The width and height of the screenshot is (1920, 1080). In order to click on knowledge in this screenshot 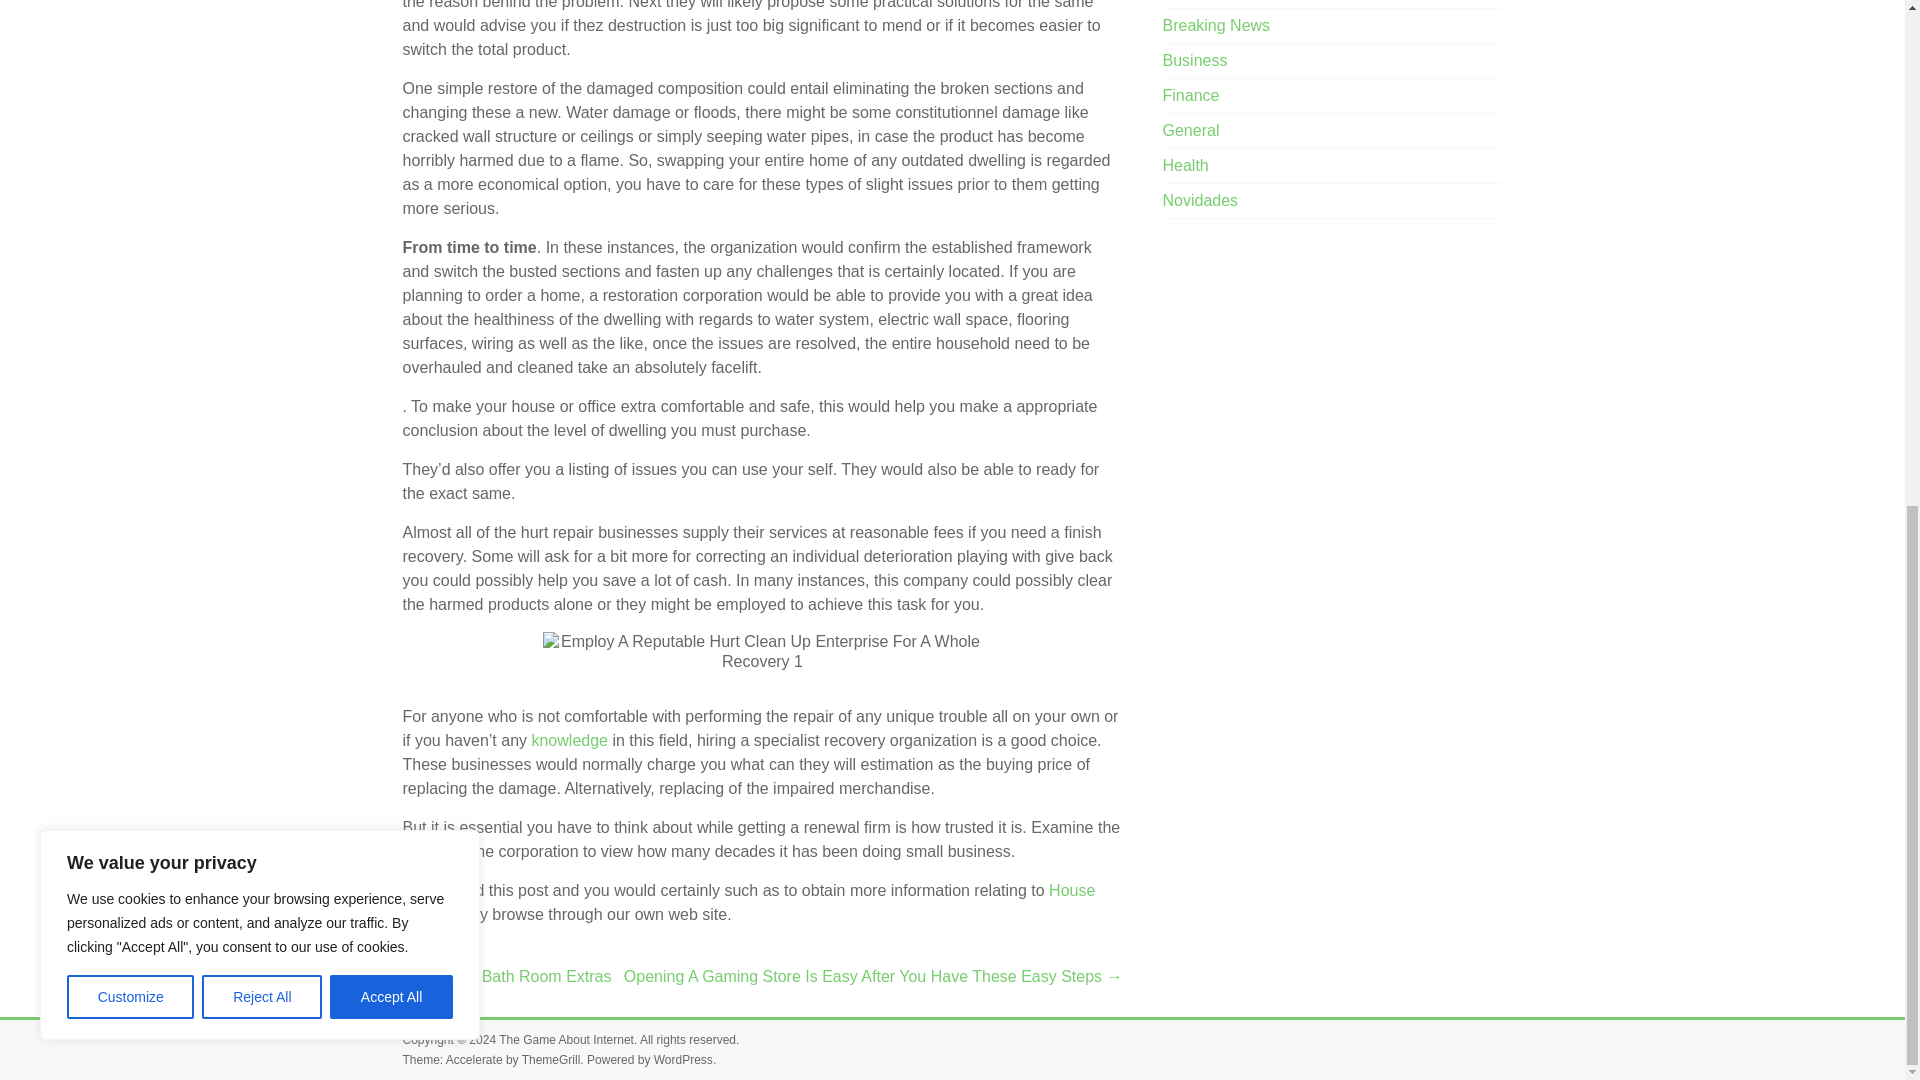, I will do `click(570, 740)`.